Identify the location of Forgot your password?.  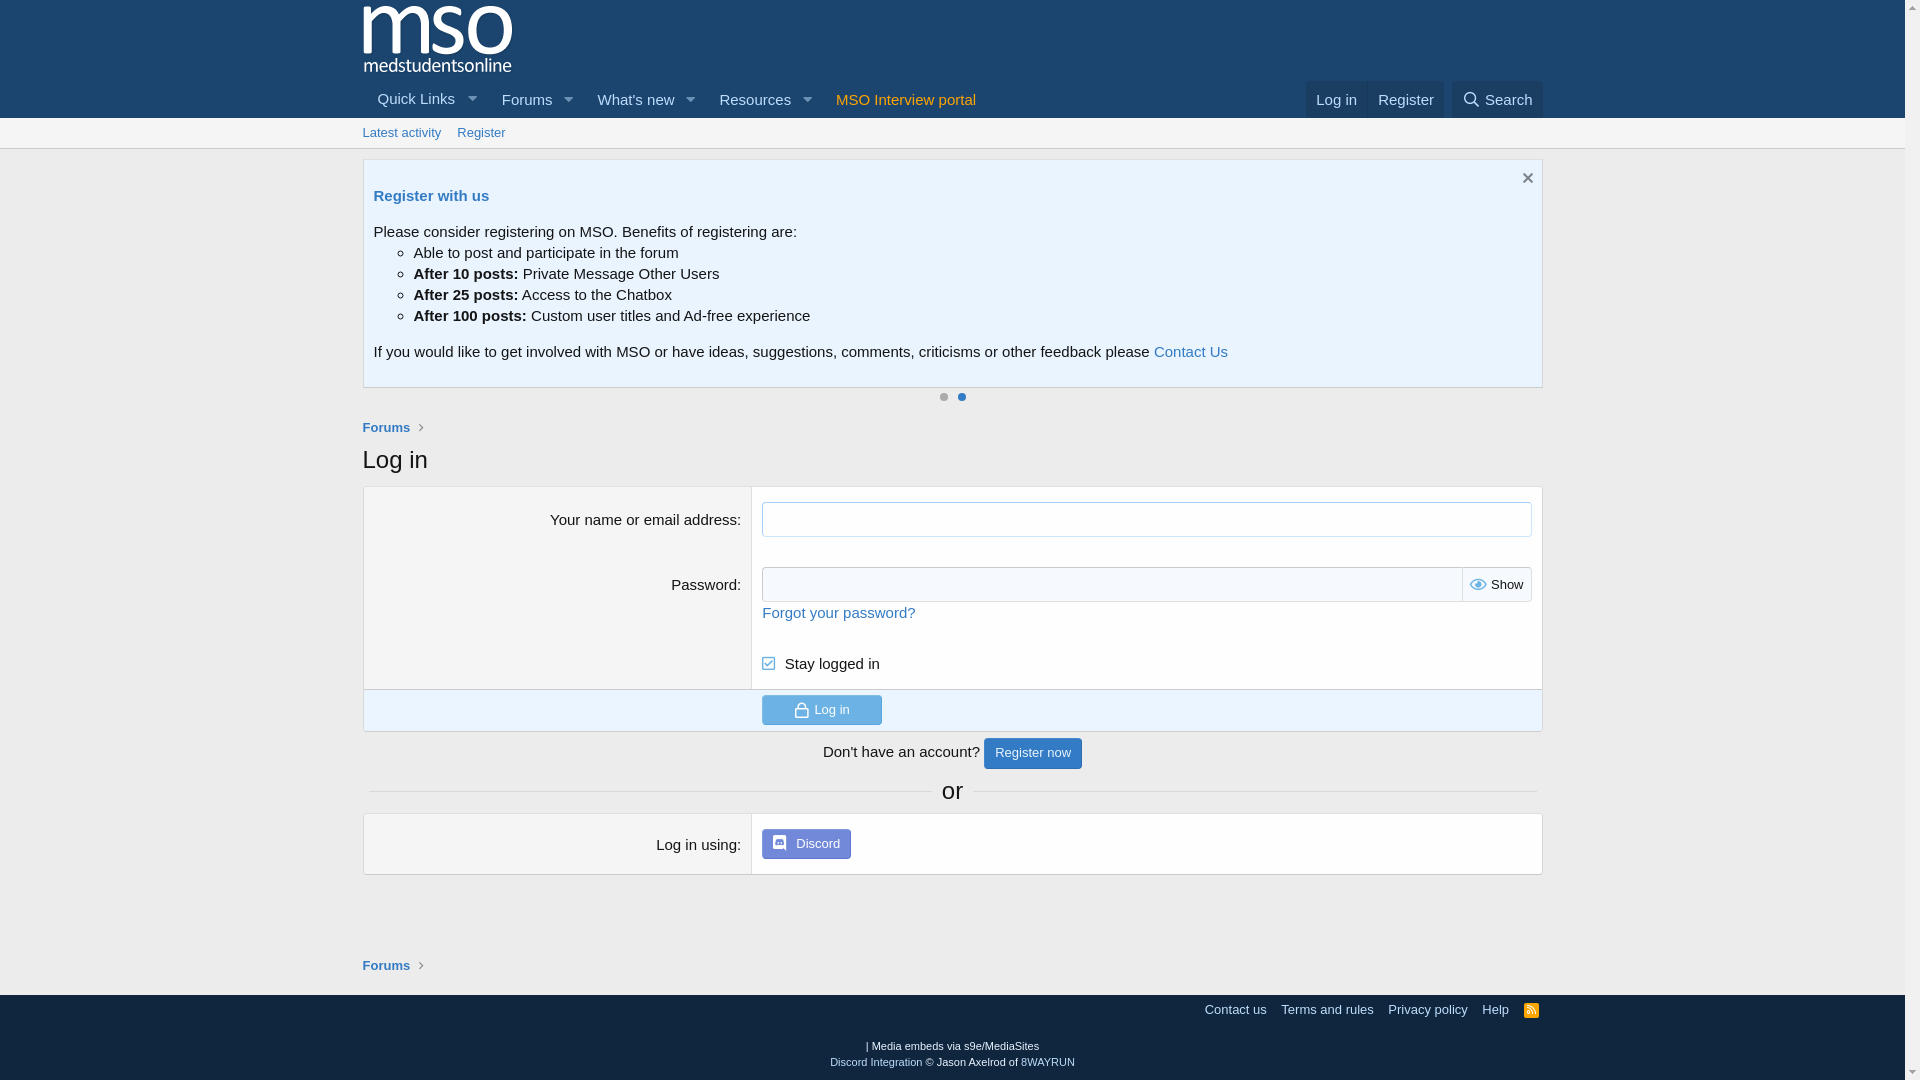
(838, 612).